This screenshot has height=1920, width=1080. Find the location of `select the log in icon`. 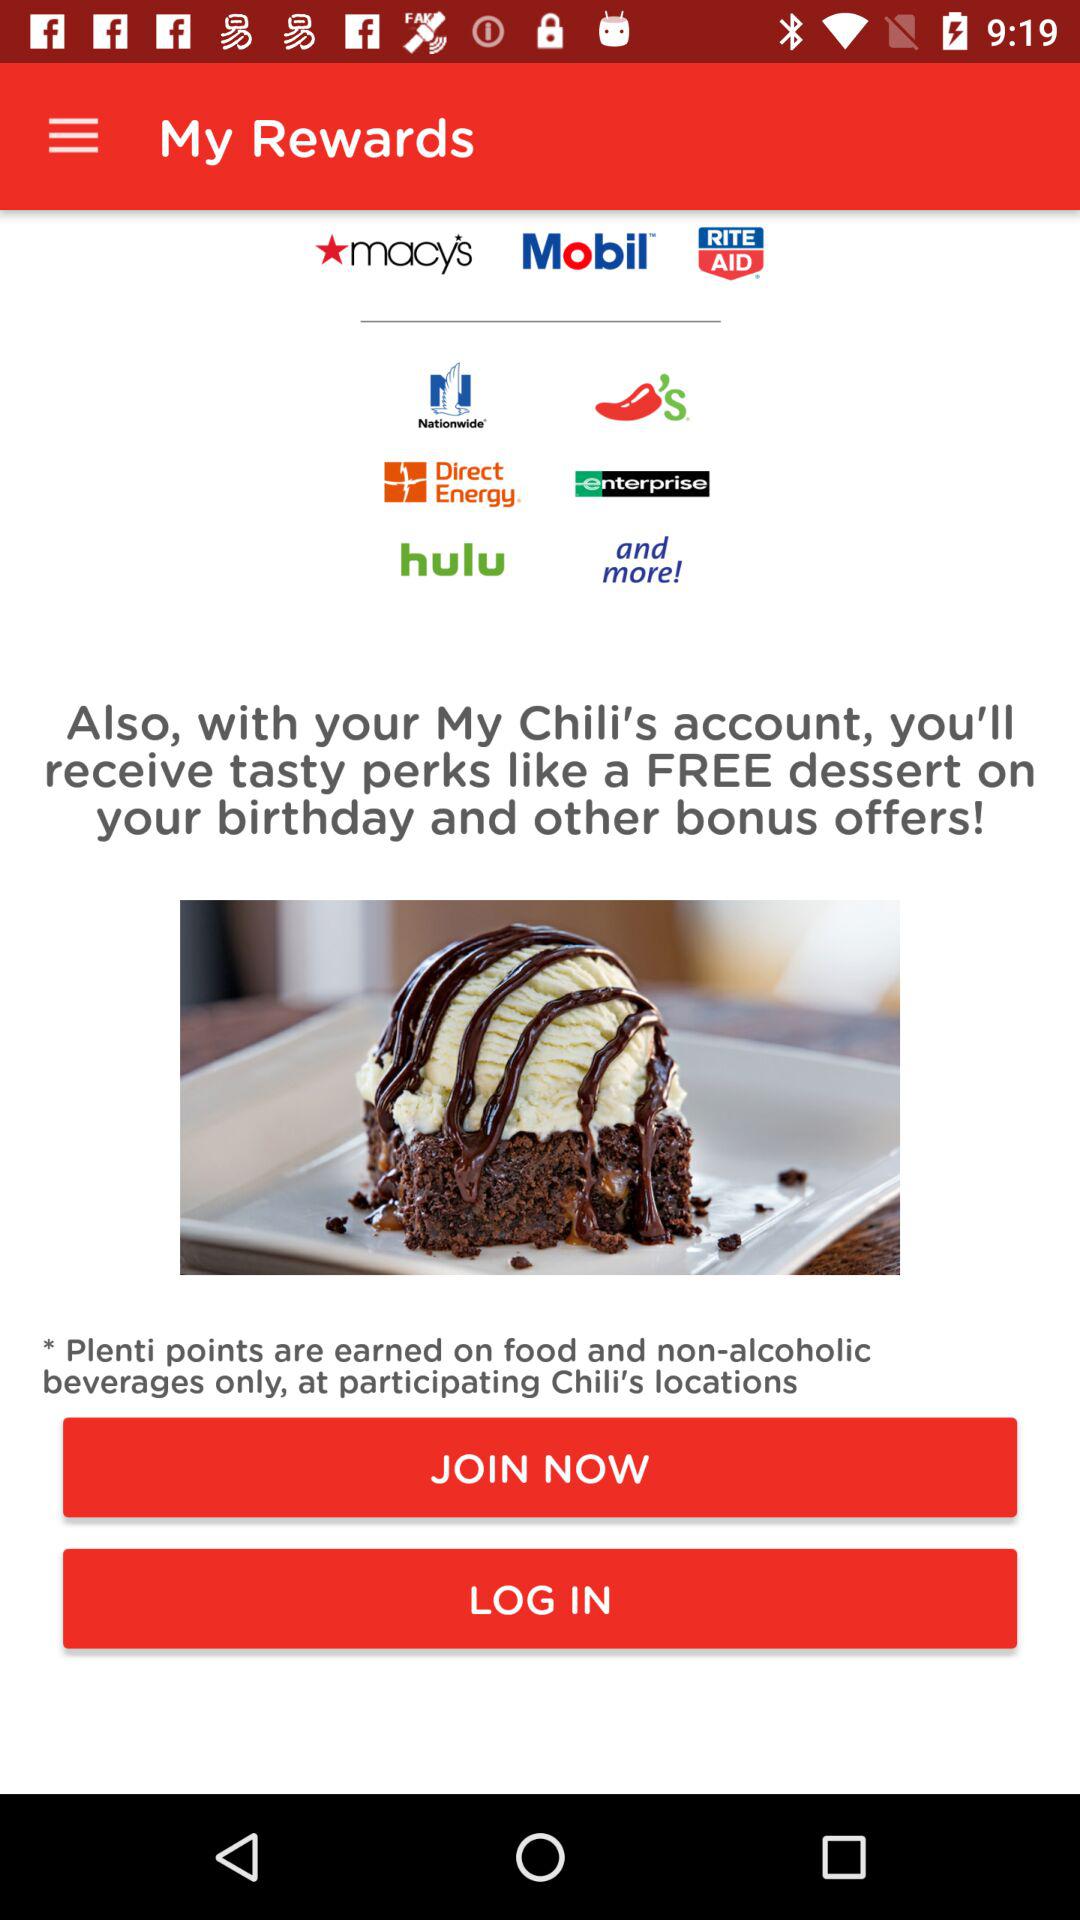

select the log in icon is located at coordinates (540, 1598).